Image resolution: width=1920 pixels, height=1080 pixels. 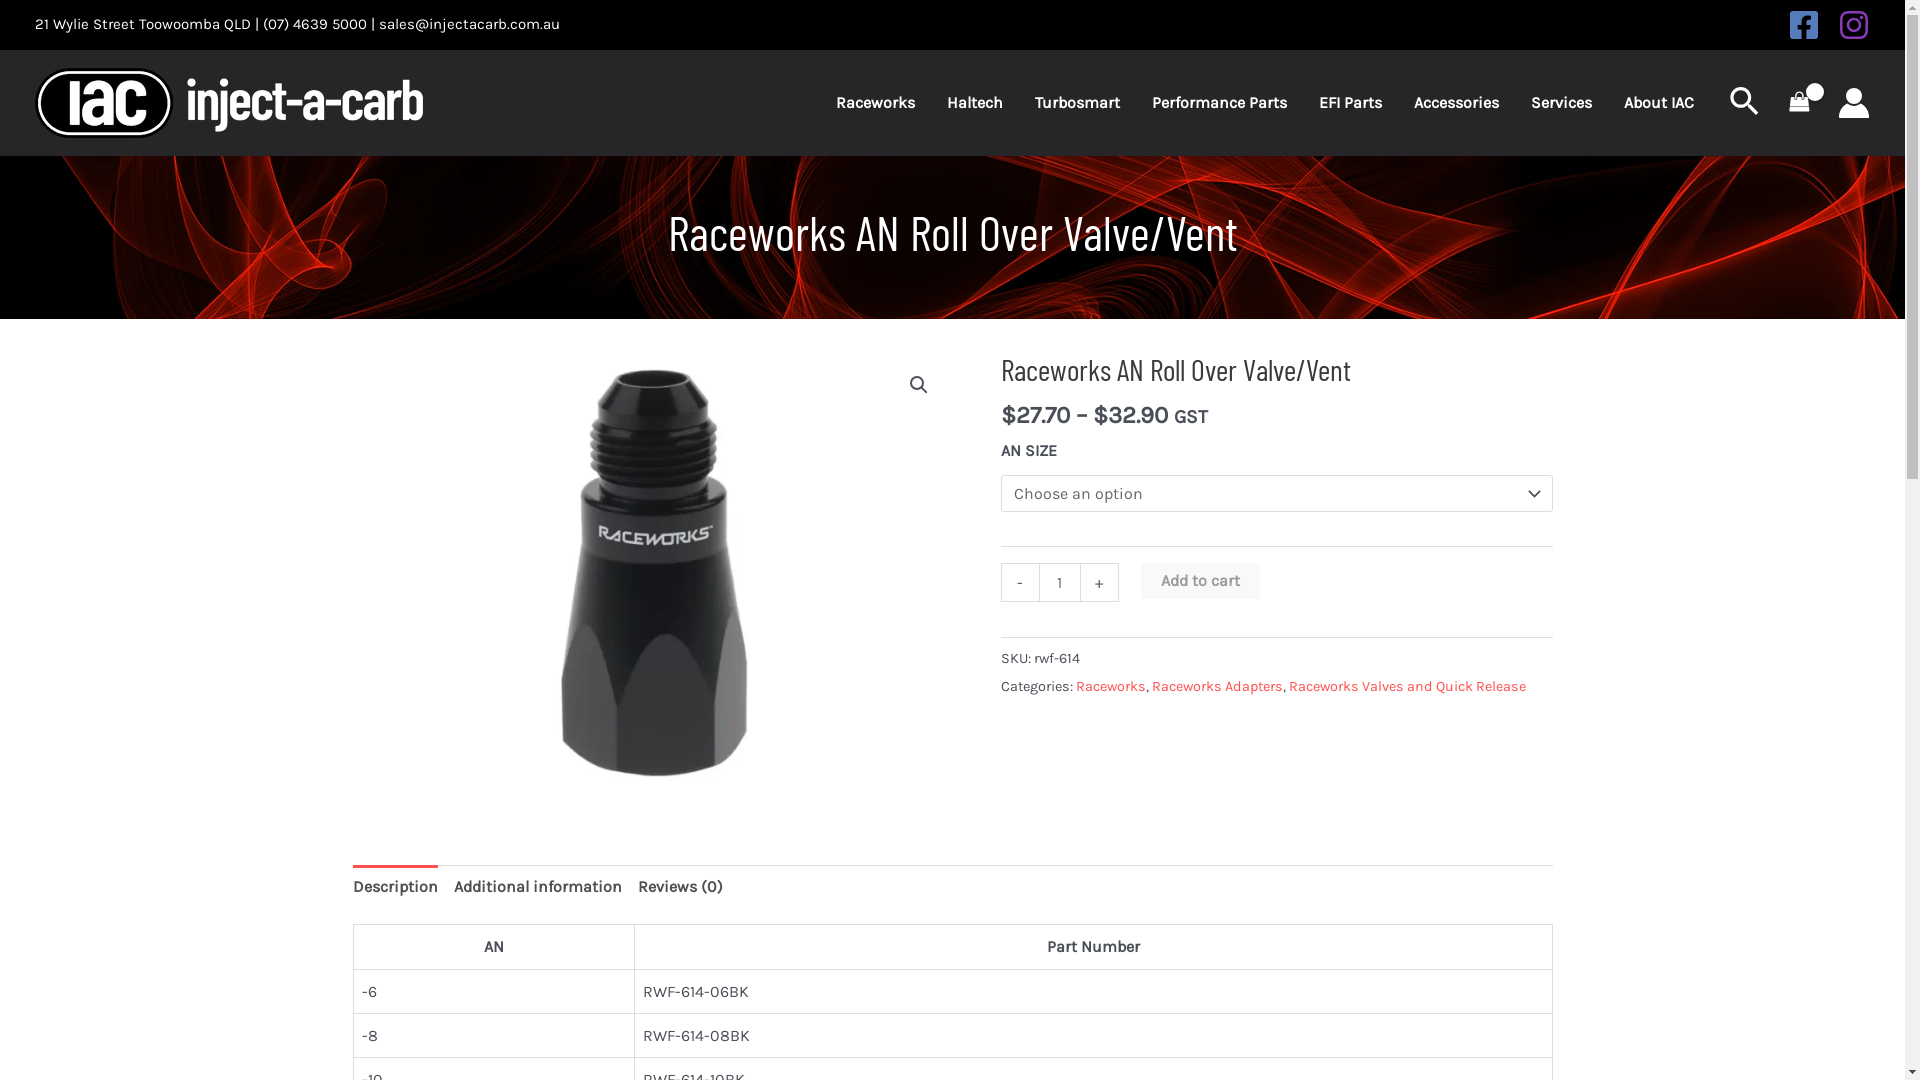 I want to click on Raceworks, so click(x=1111, y=686).